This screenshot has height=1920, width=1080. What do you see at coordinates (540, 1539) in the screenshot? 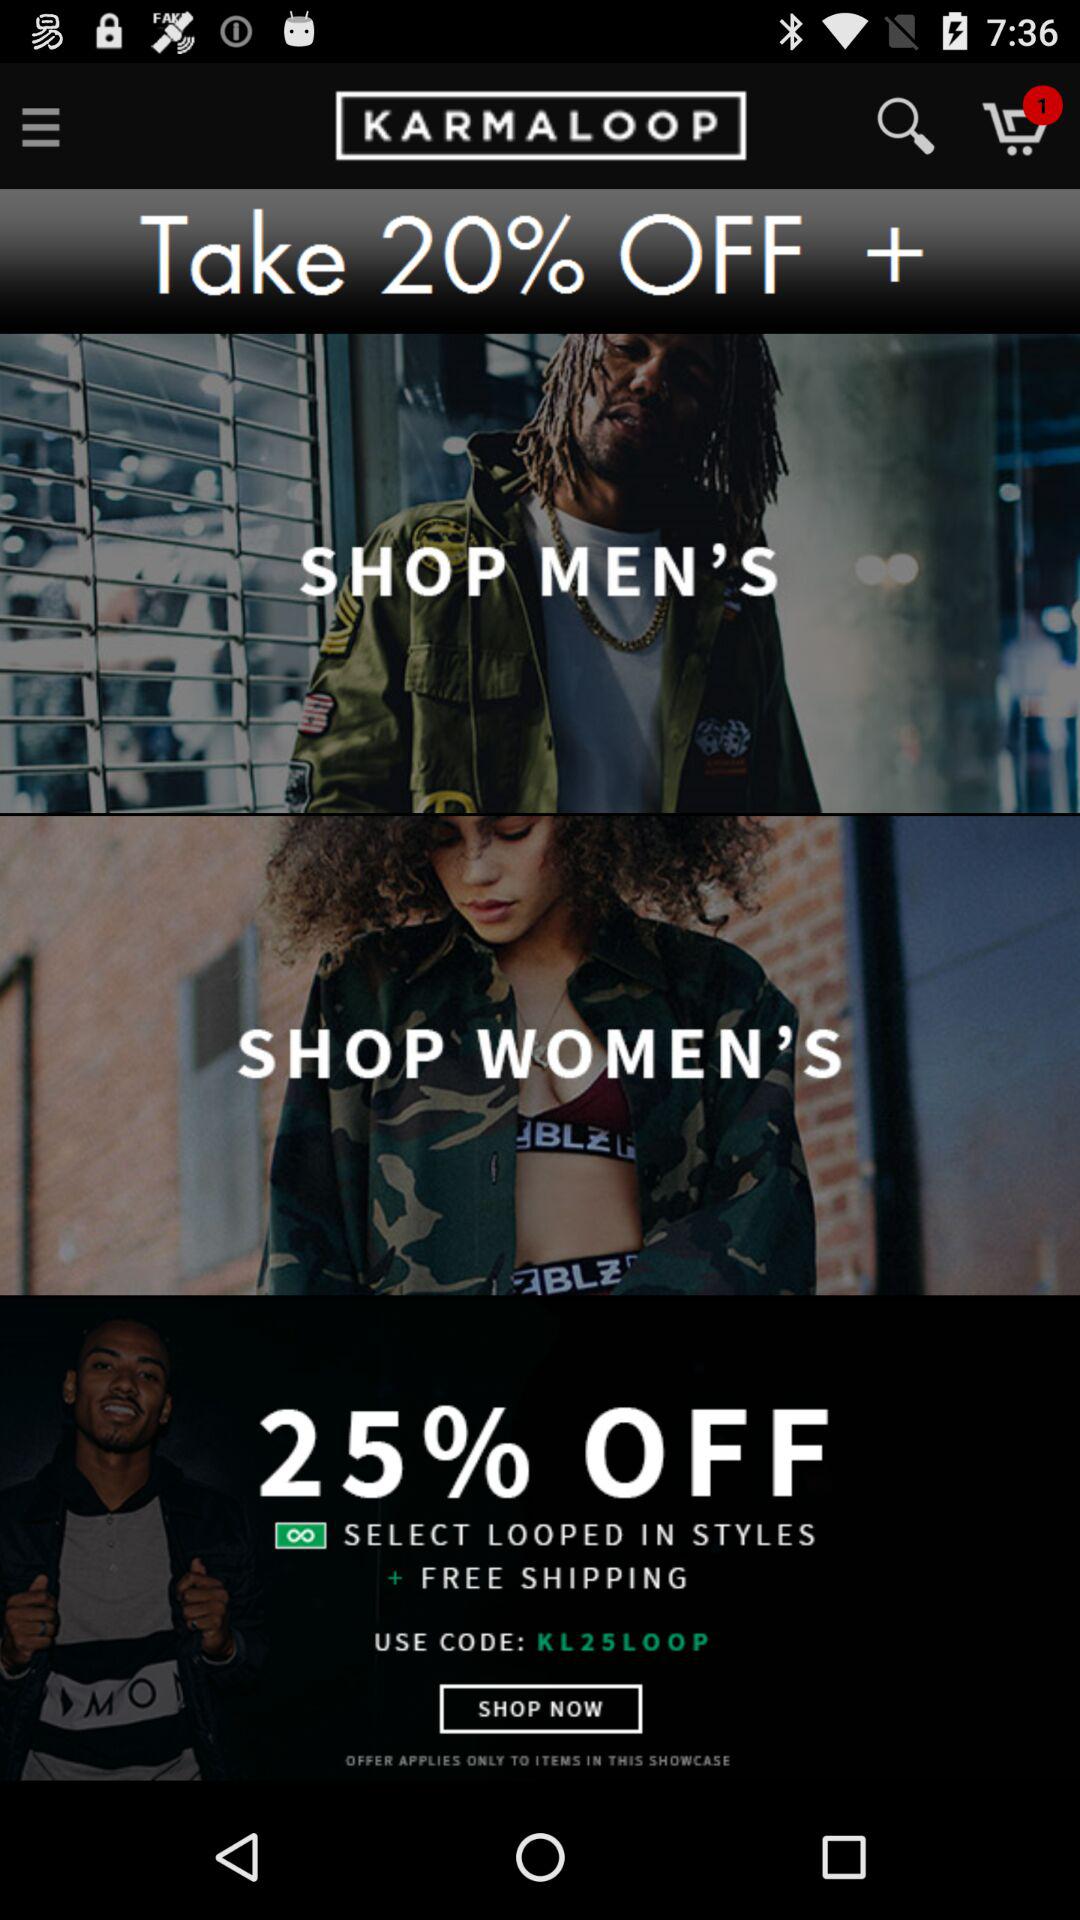
I see `25 off use code kl25loop` at bounding box center [540, 1539].